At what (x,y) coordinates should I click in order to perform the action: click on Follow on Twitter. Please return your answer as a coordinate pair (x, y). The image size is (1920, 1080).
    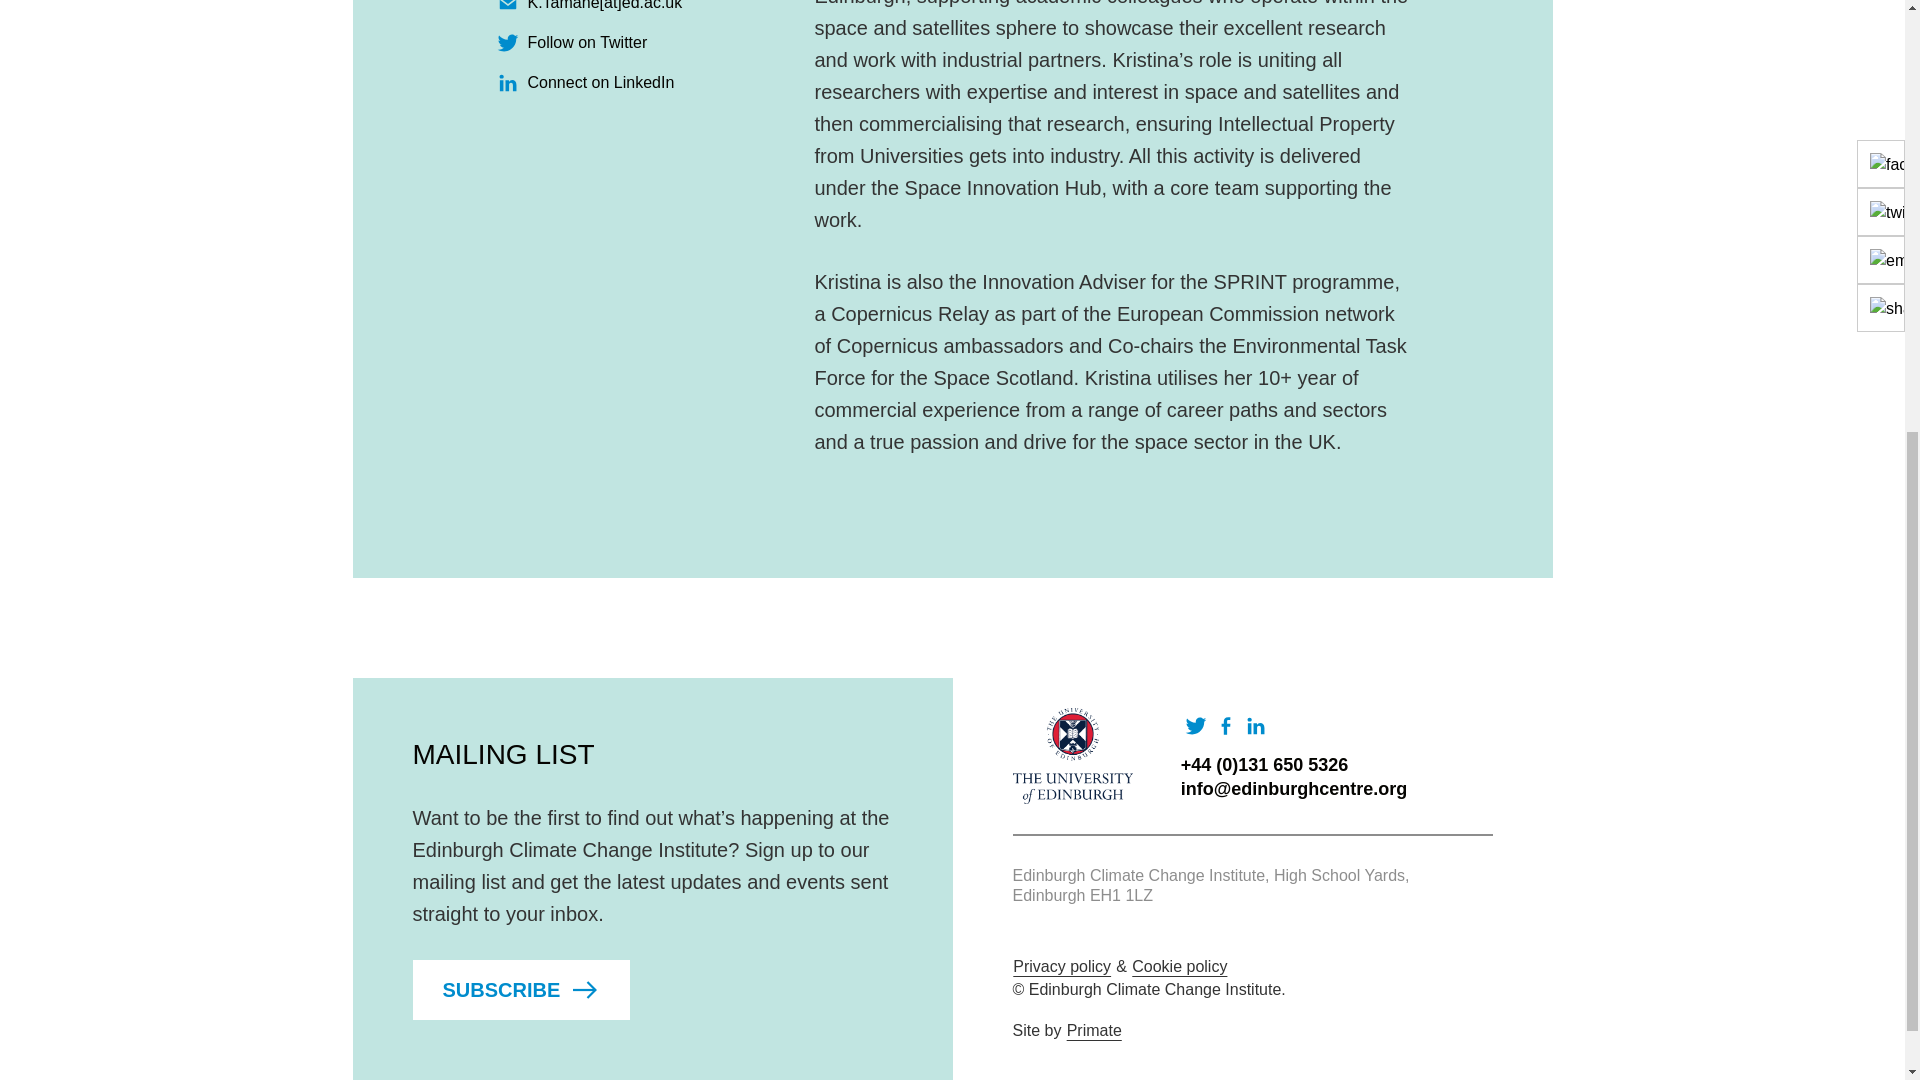
    Looking at the image, I should click on (588, 42).